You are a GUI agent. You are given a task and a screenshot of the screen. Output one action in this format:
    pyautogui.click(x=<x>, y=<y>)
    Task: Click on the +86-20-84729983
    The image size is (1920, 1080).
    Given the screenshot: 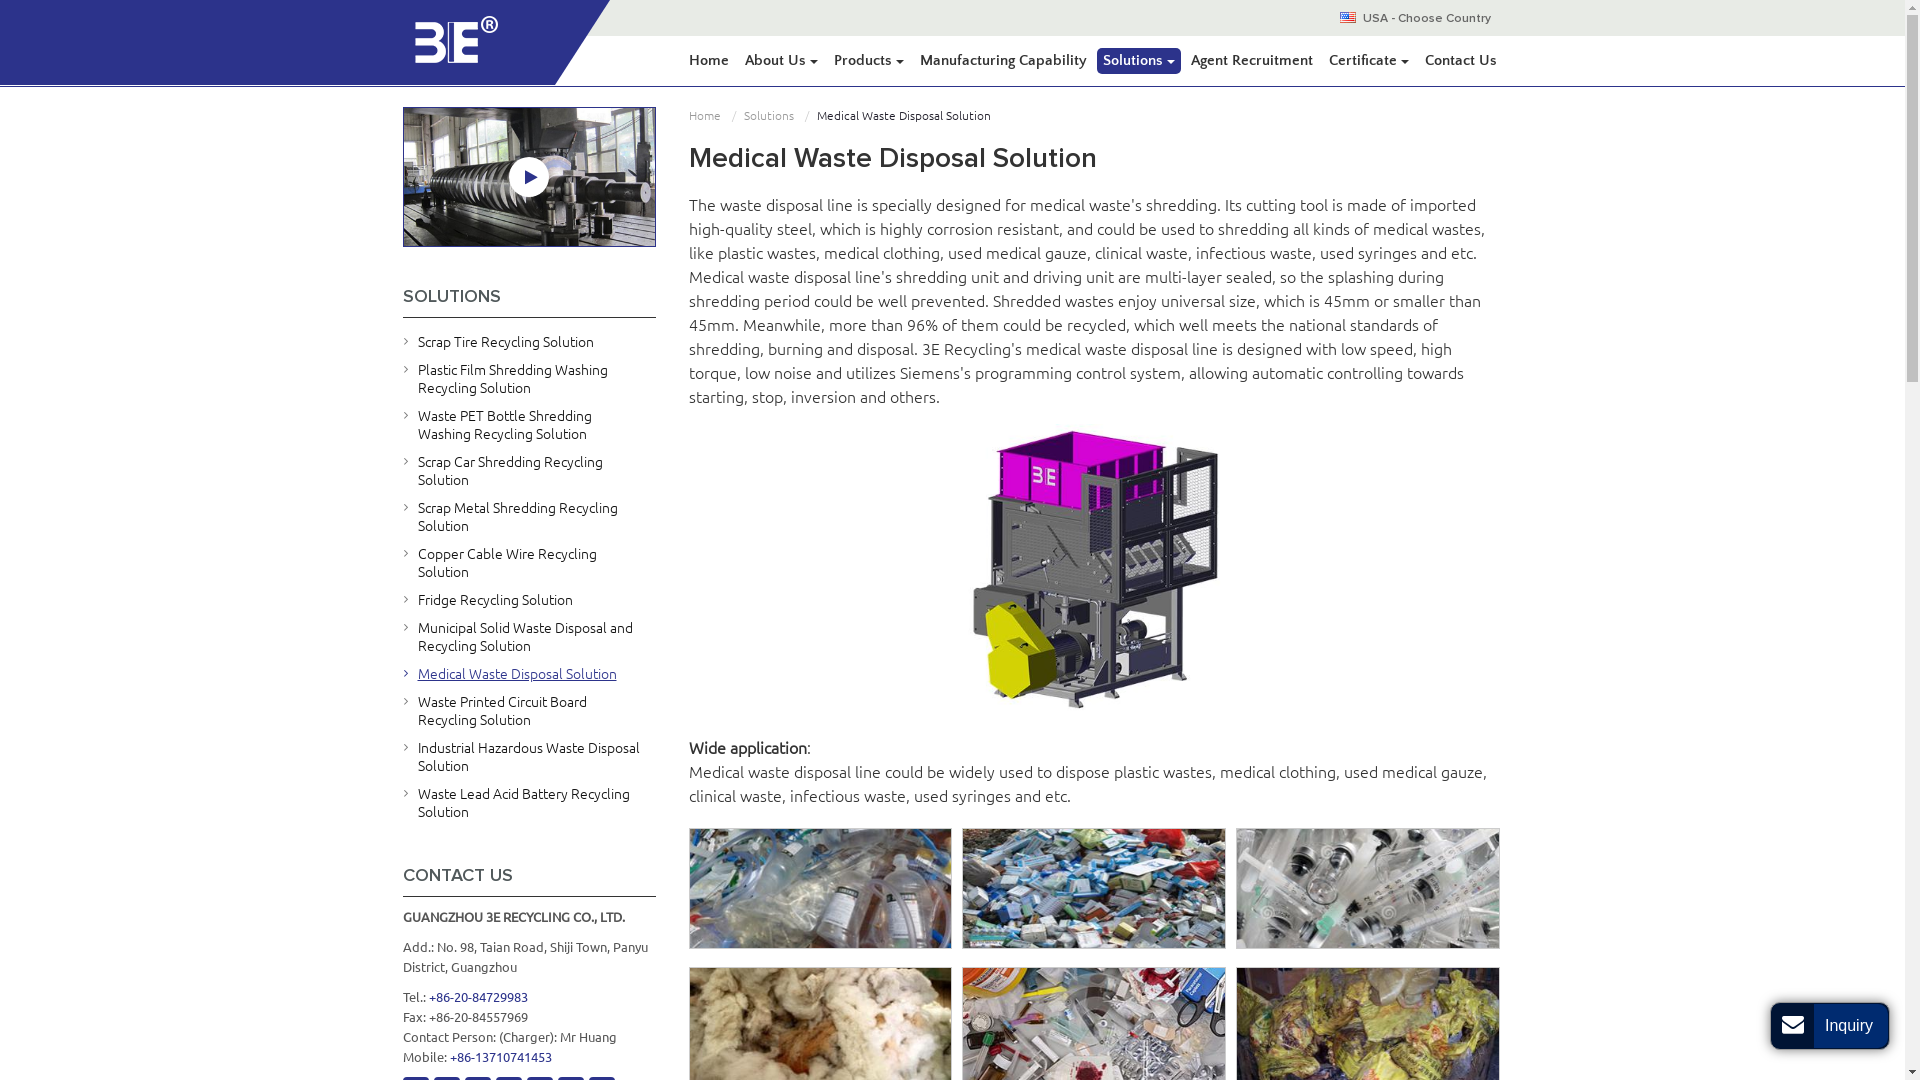 What is the action you would take?
    pyautogui.click(x=478, y=997)
    